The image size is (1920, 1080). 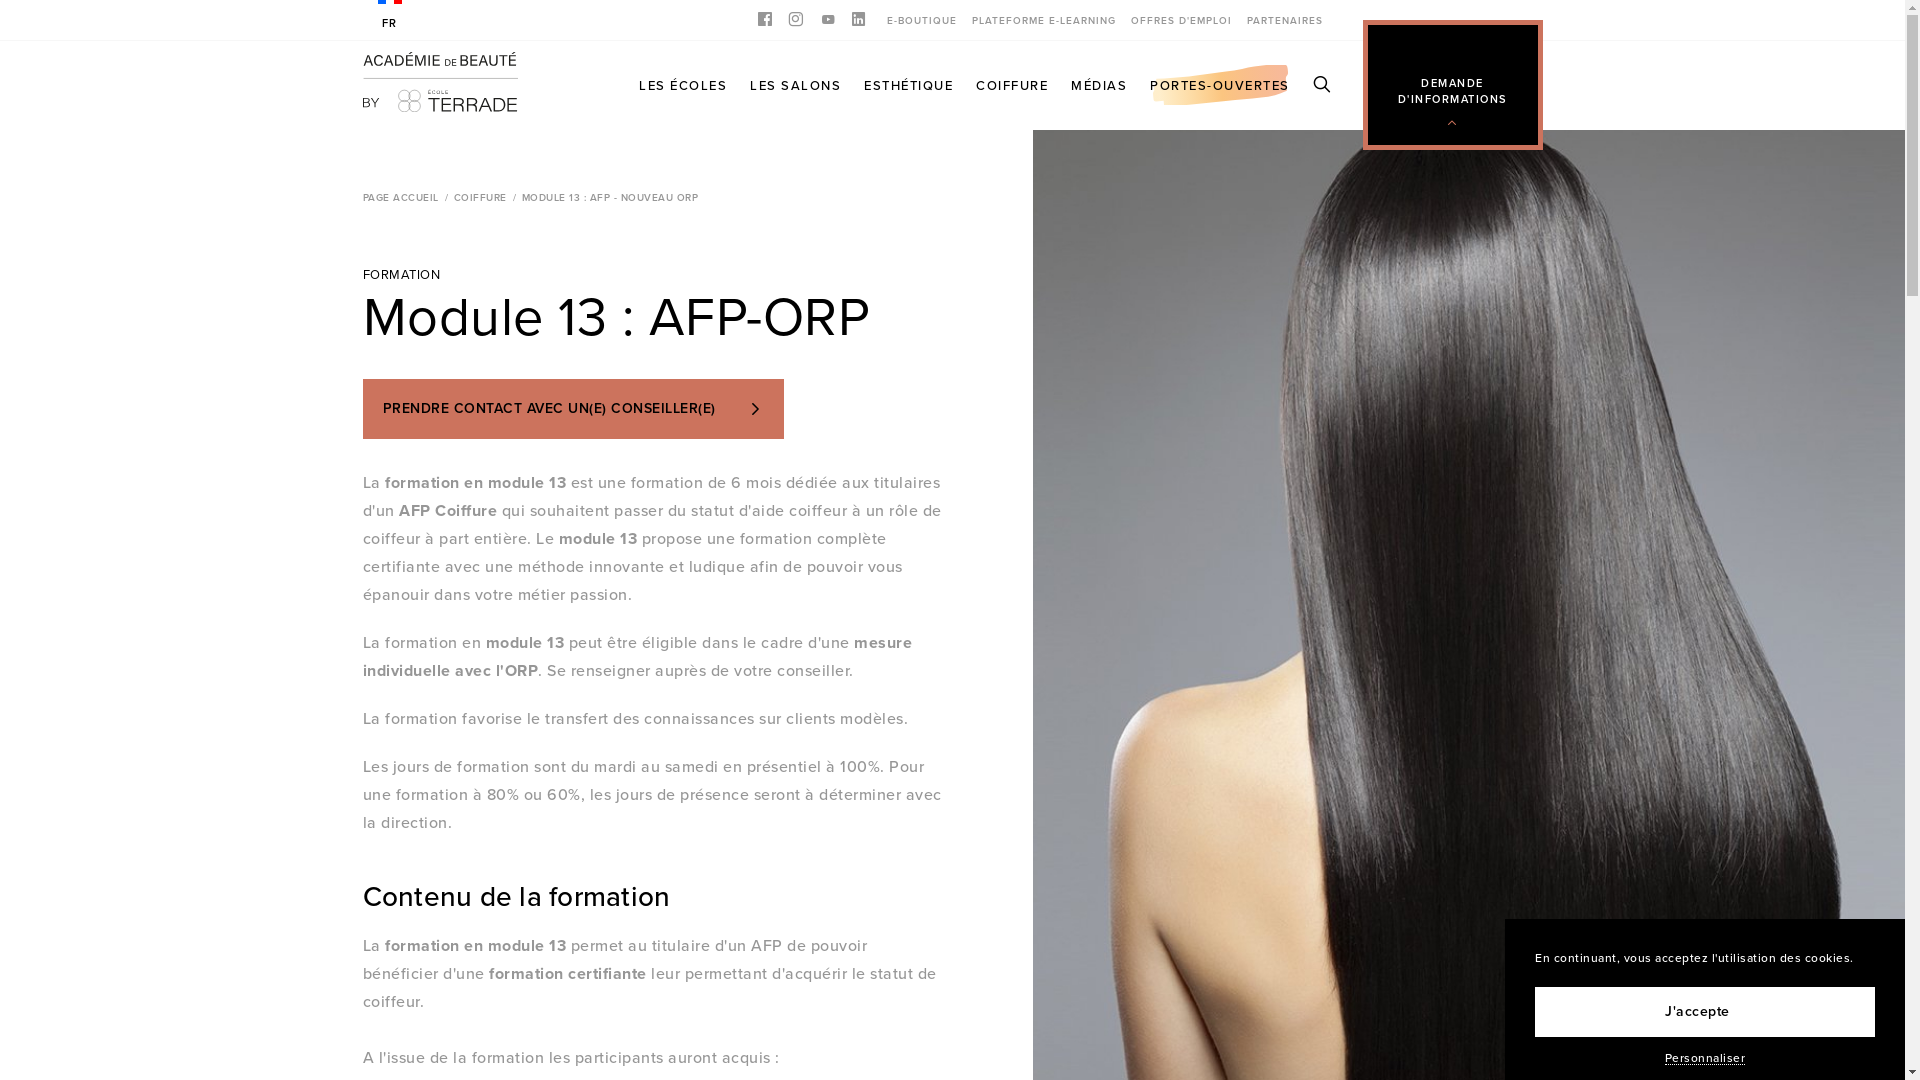 I want to click on PARTENAIRES, so click(x=1284, y=20).